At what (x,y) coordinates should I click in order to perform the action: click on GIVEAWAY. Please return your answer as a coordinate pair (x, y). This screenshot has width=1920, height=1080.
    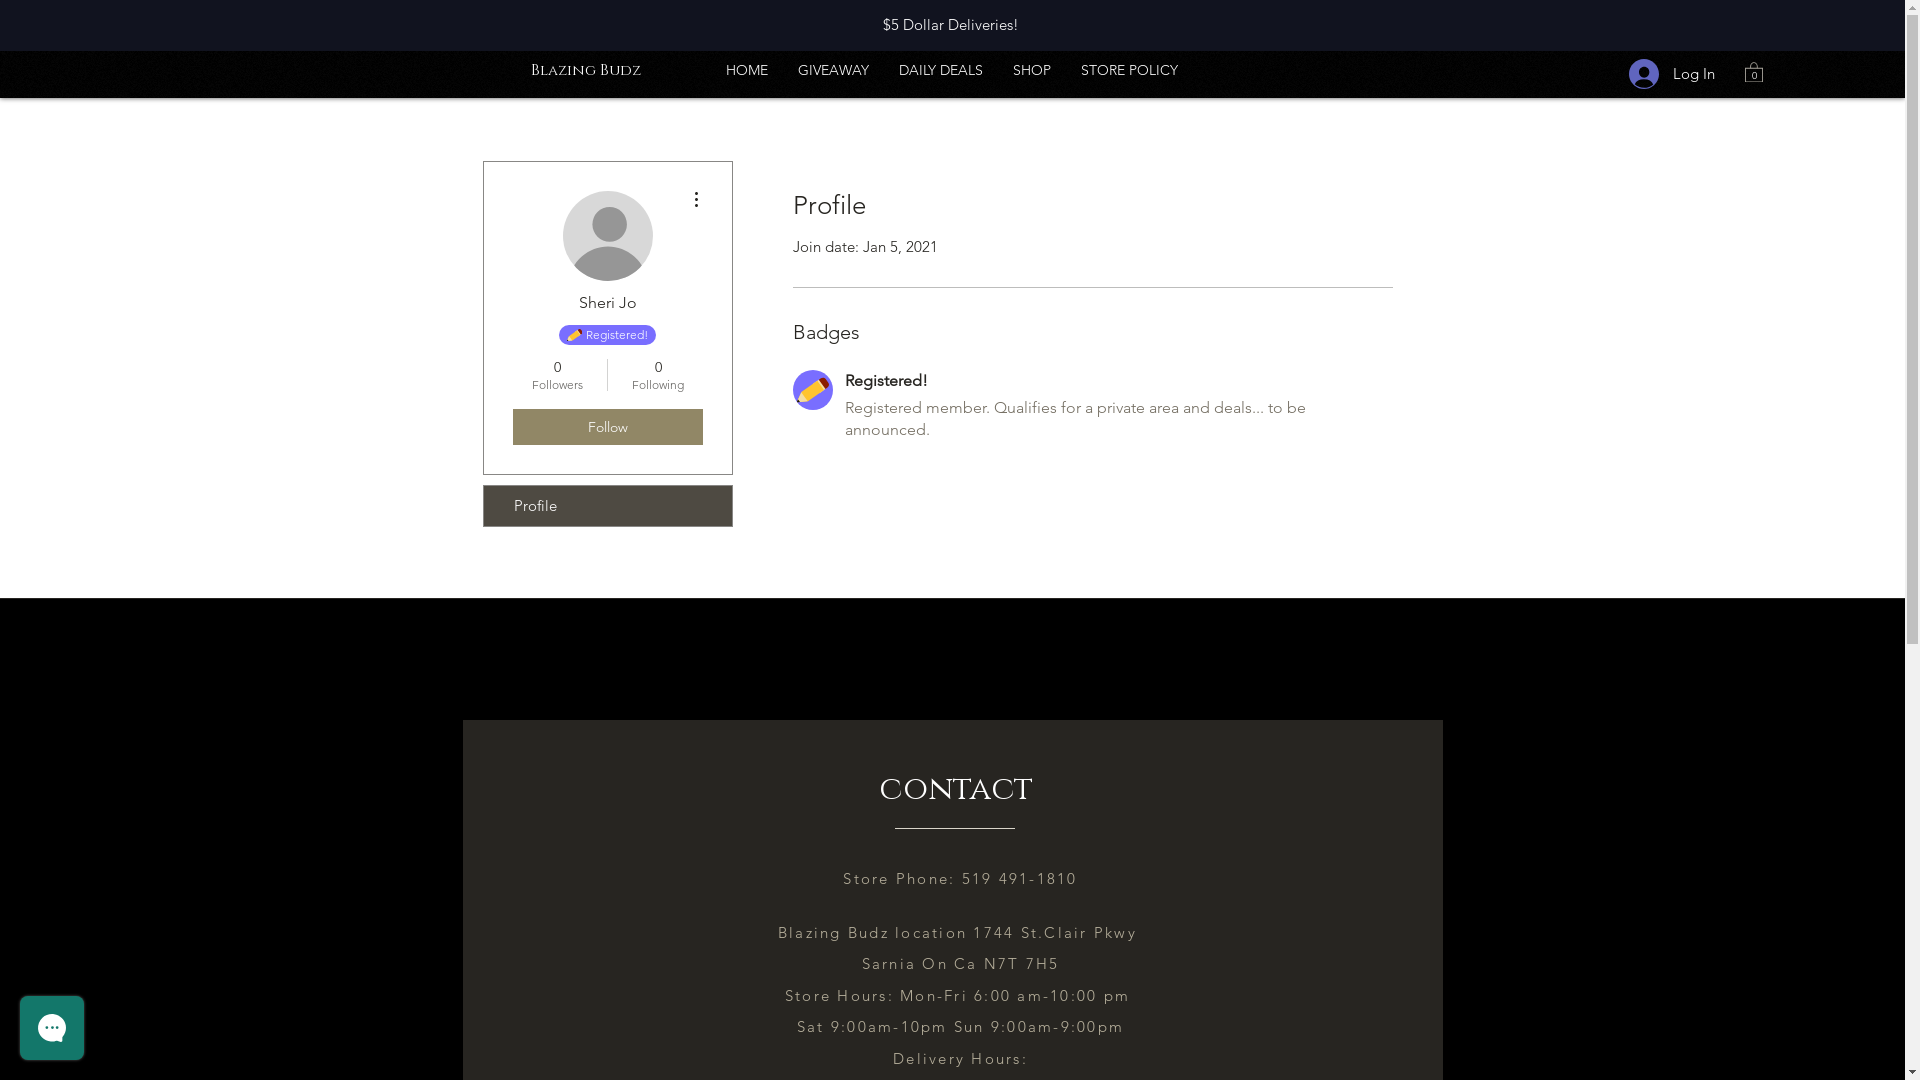
    Looking at the image, I should click on (834, 70).